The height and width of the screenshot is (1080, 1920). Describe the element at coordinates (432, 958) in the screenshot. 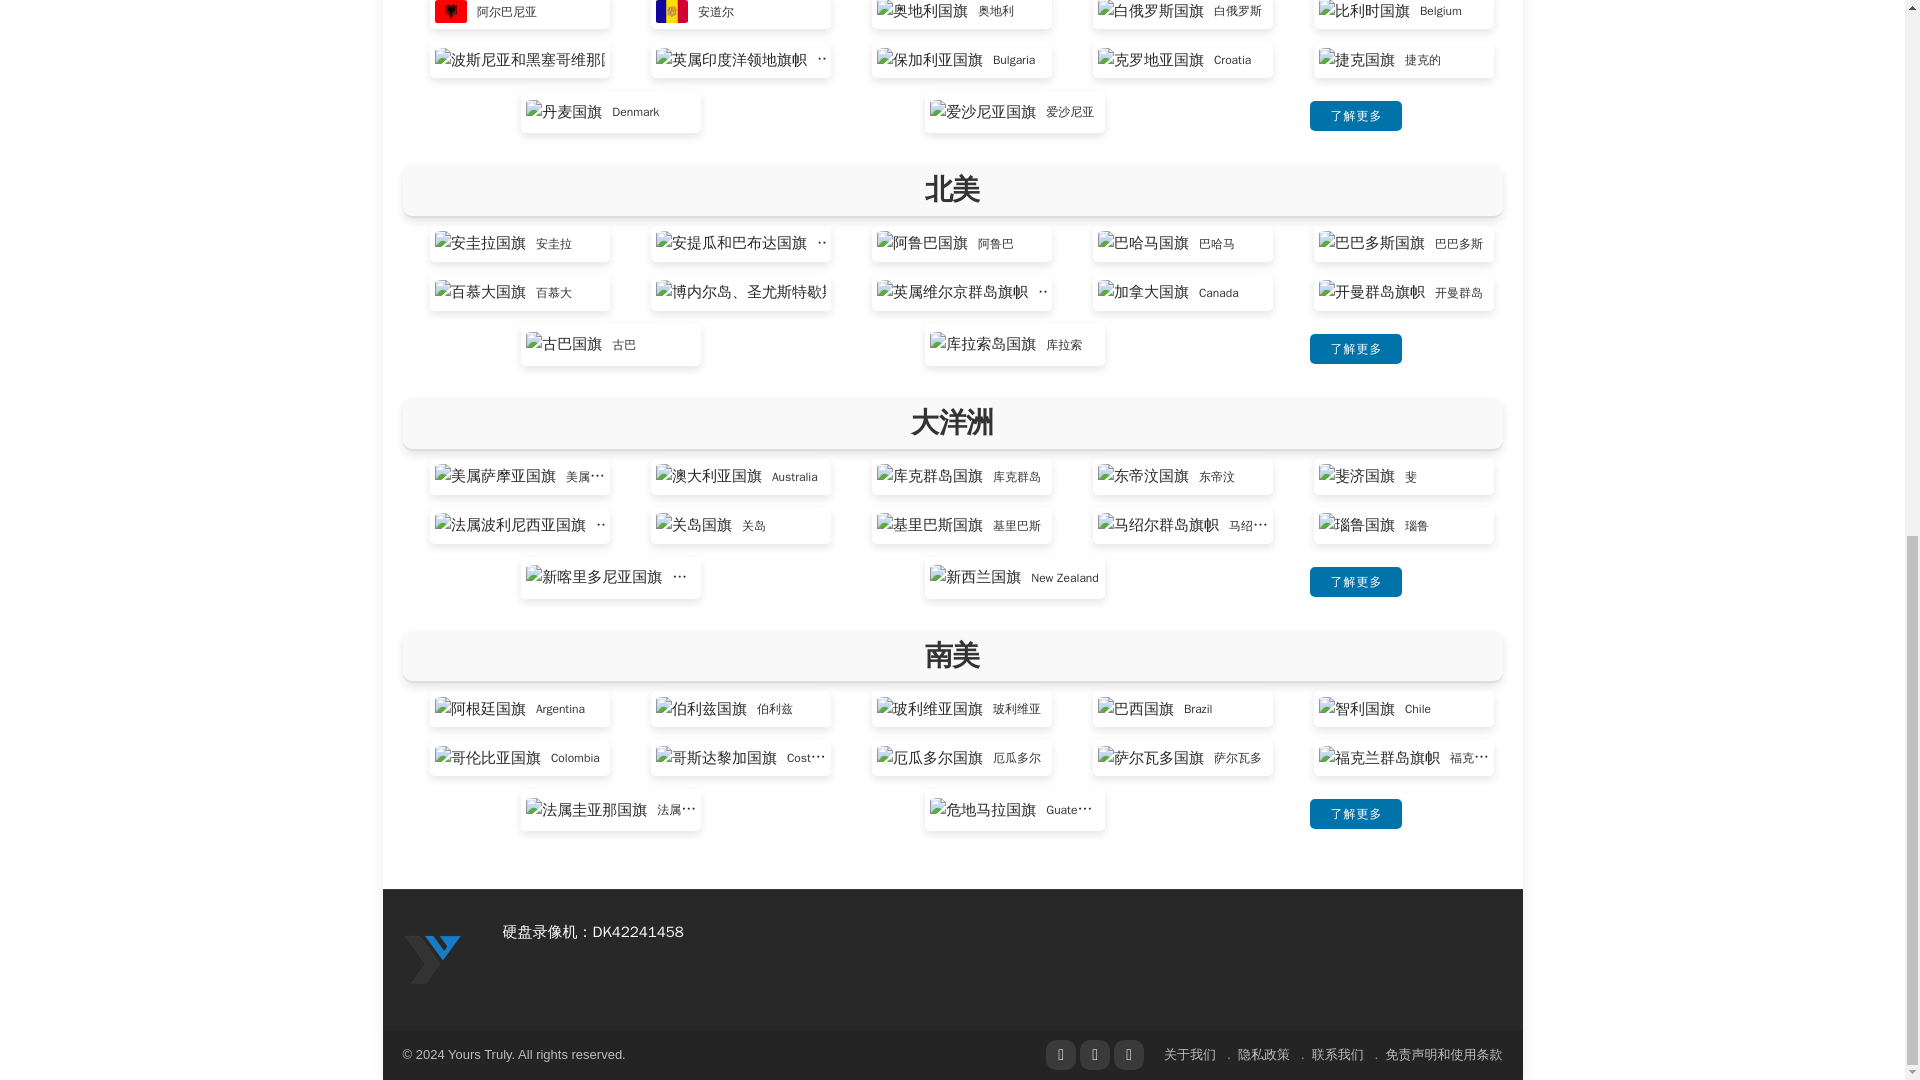

I see `Yours Truly` at that location.